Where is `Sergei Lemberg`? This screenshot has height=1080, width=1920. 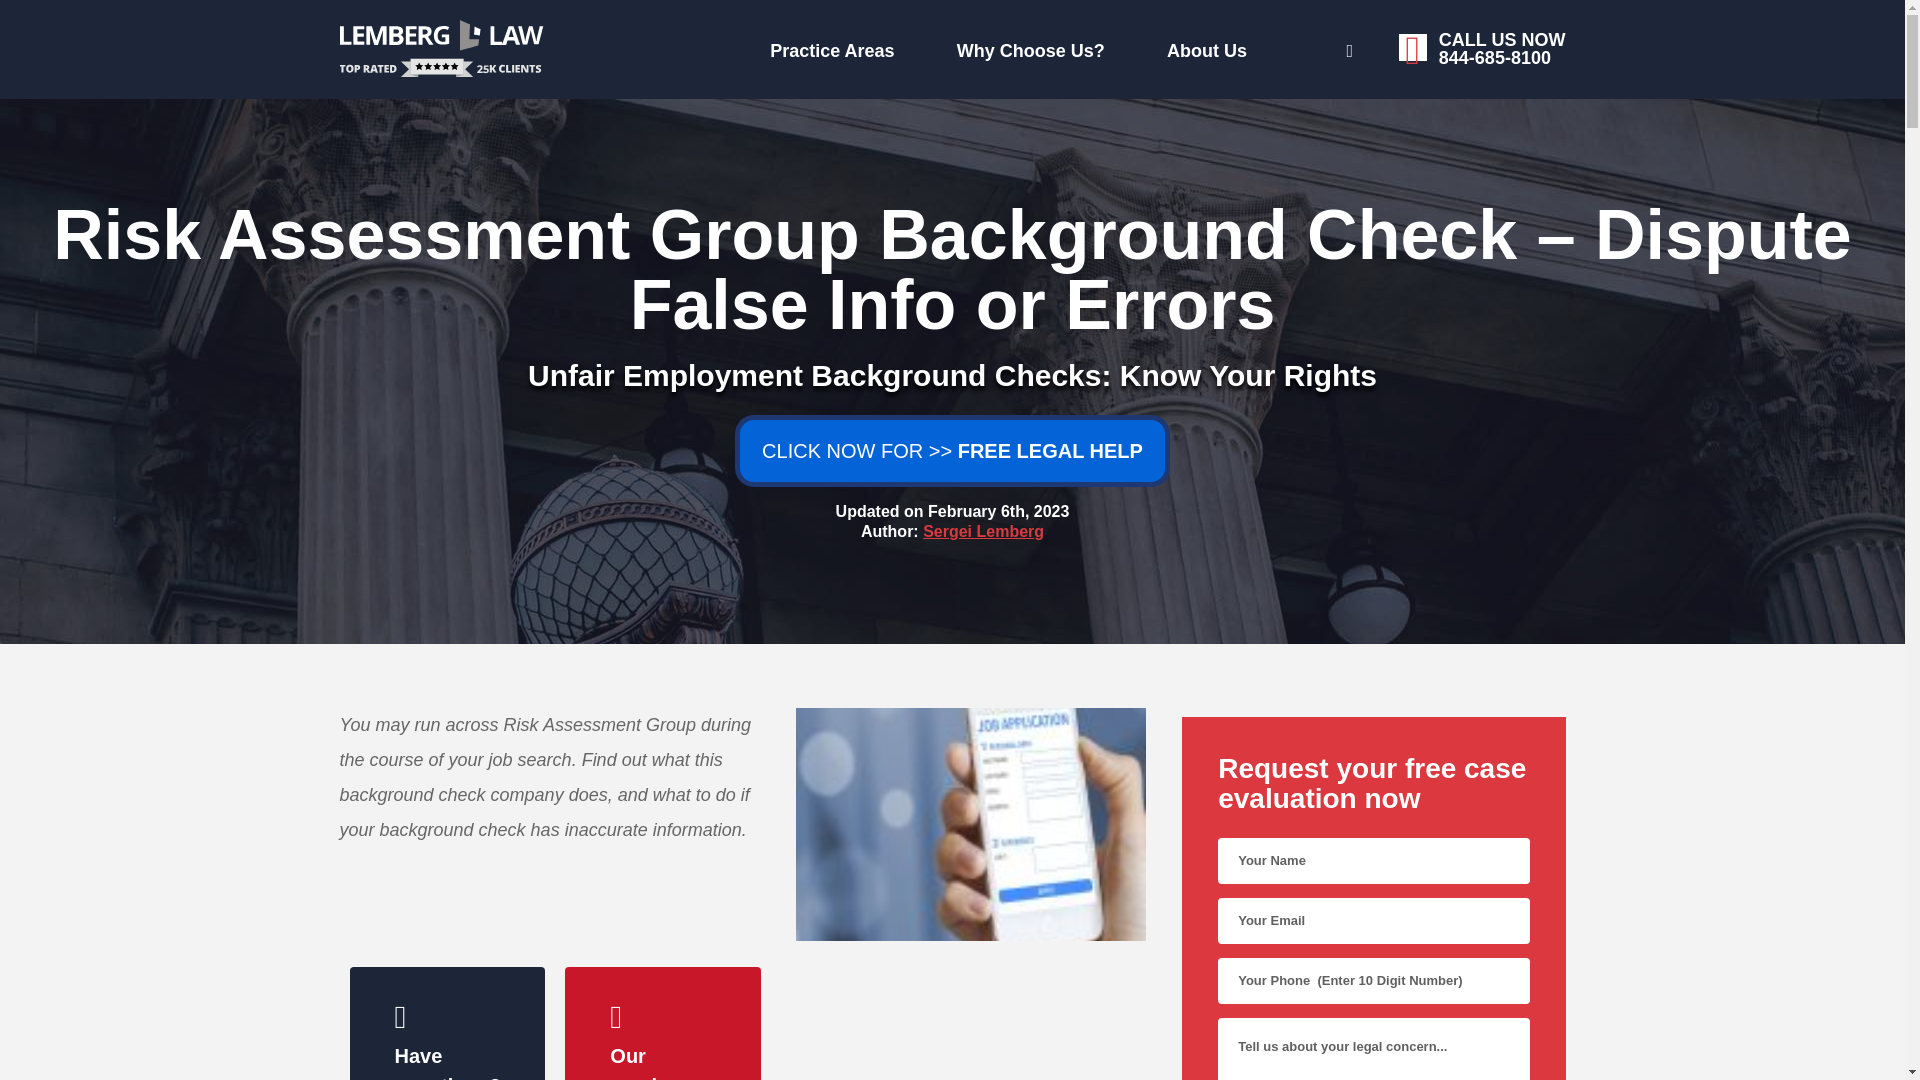
Sergei Lemberg is located at coordinates (1002, 46).